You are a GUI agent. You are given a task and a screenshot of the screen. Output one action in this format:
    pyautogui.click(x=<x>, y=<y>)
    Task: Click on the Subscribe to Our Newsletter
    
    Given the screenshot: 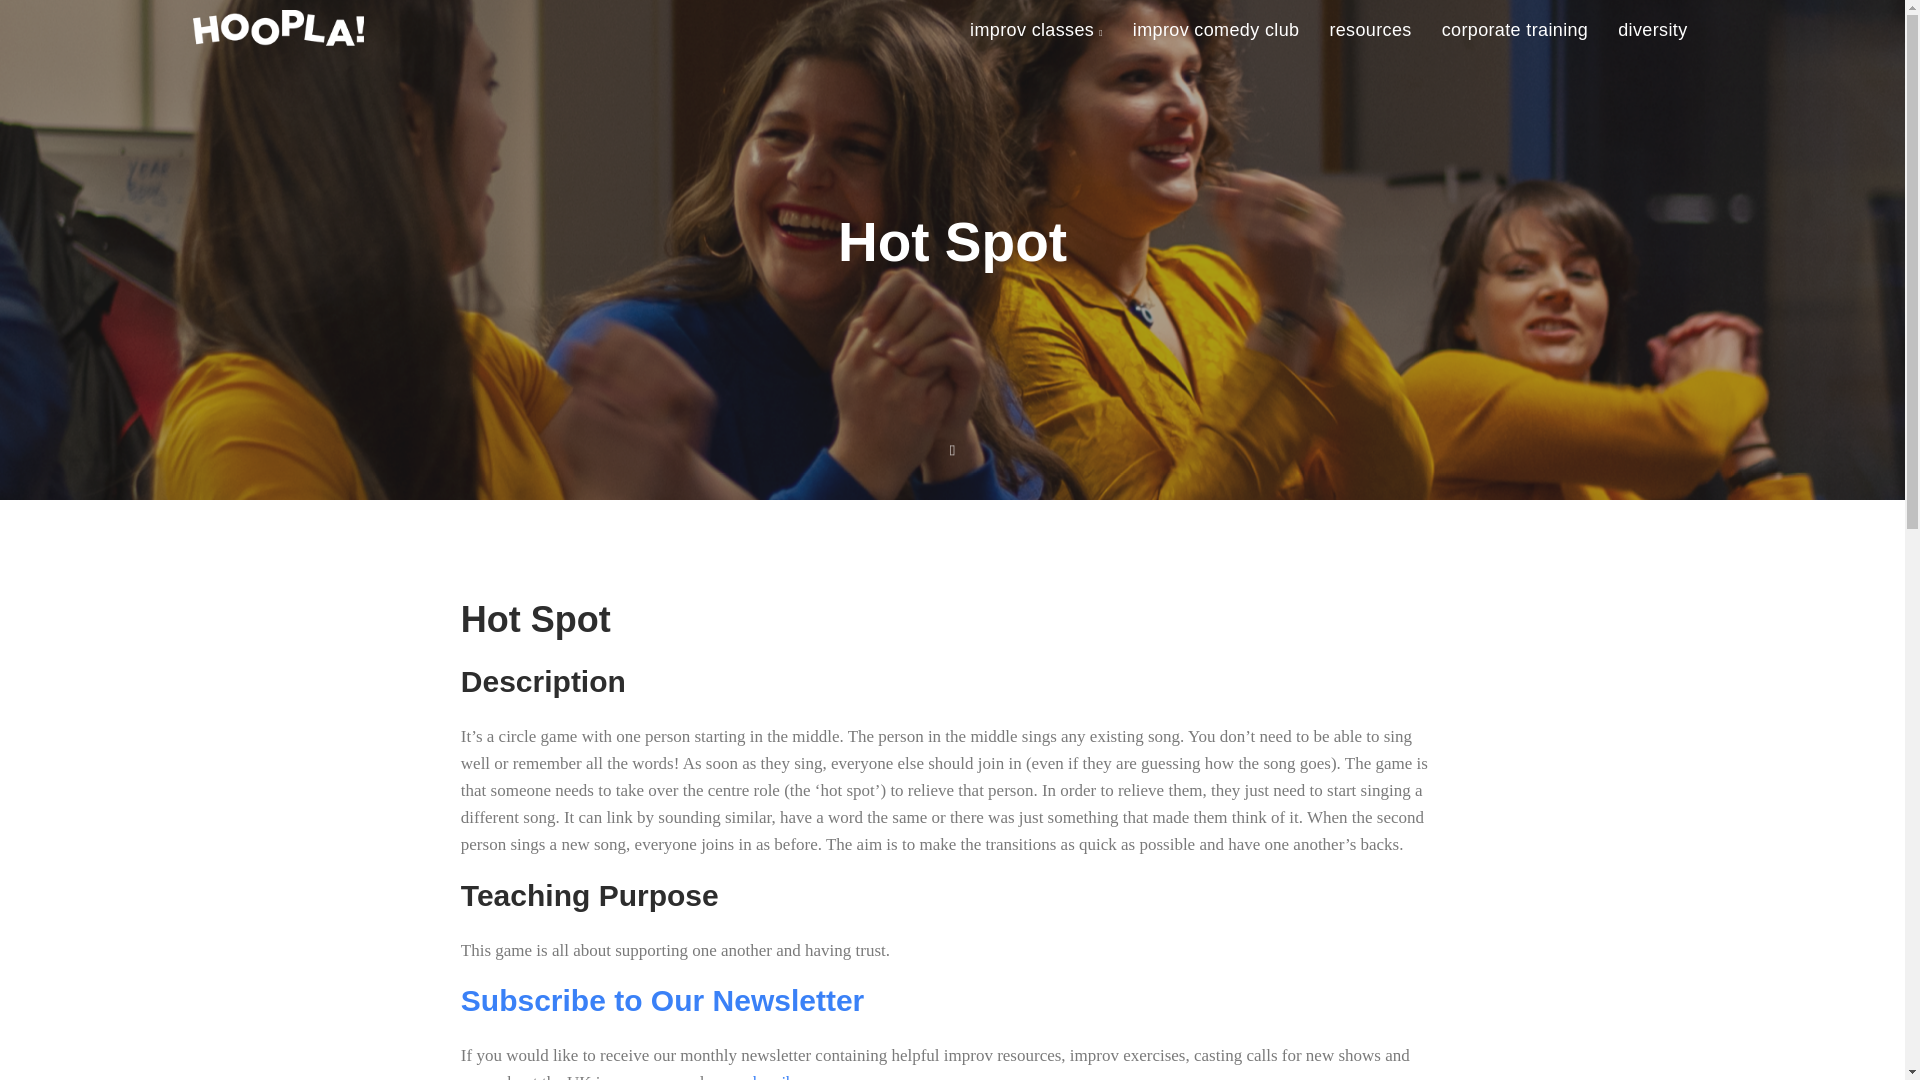 What is the action you would take?
    pyautogui.click(x=662, y=1000)
    